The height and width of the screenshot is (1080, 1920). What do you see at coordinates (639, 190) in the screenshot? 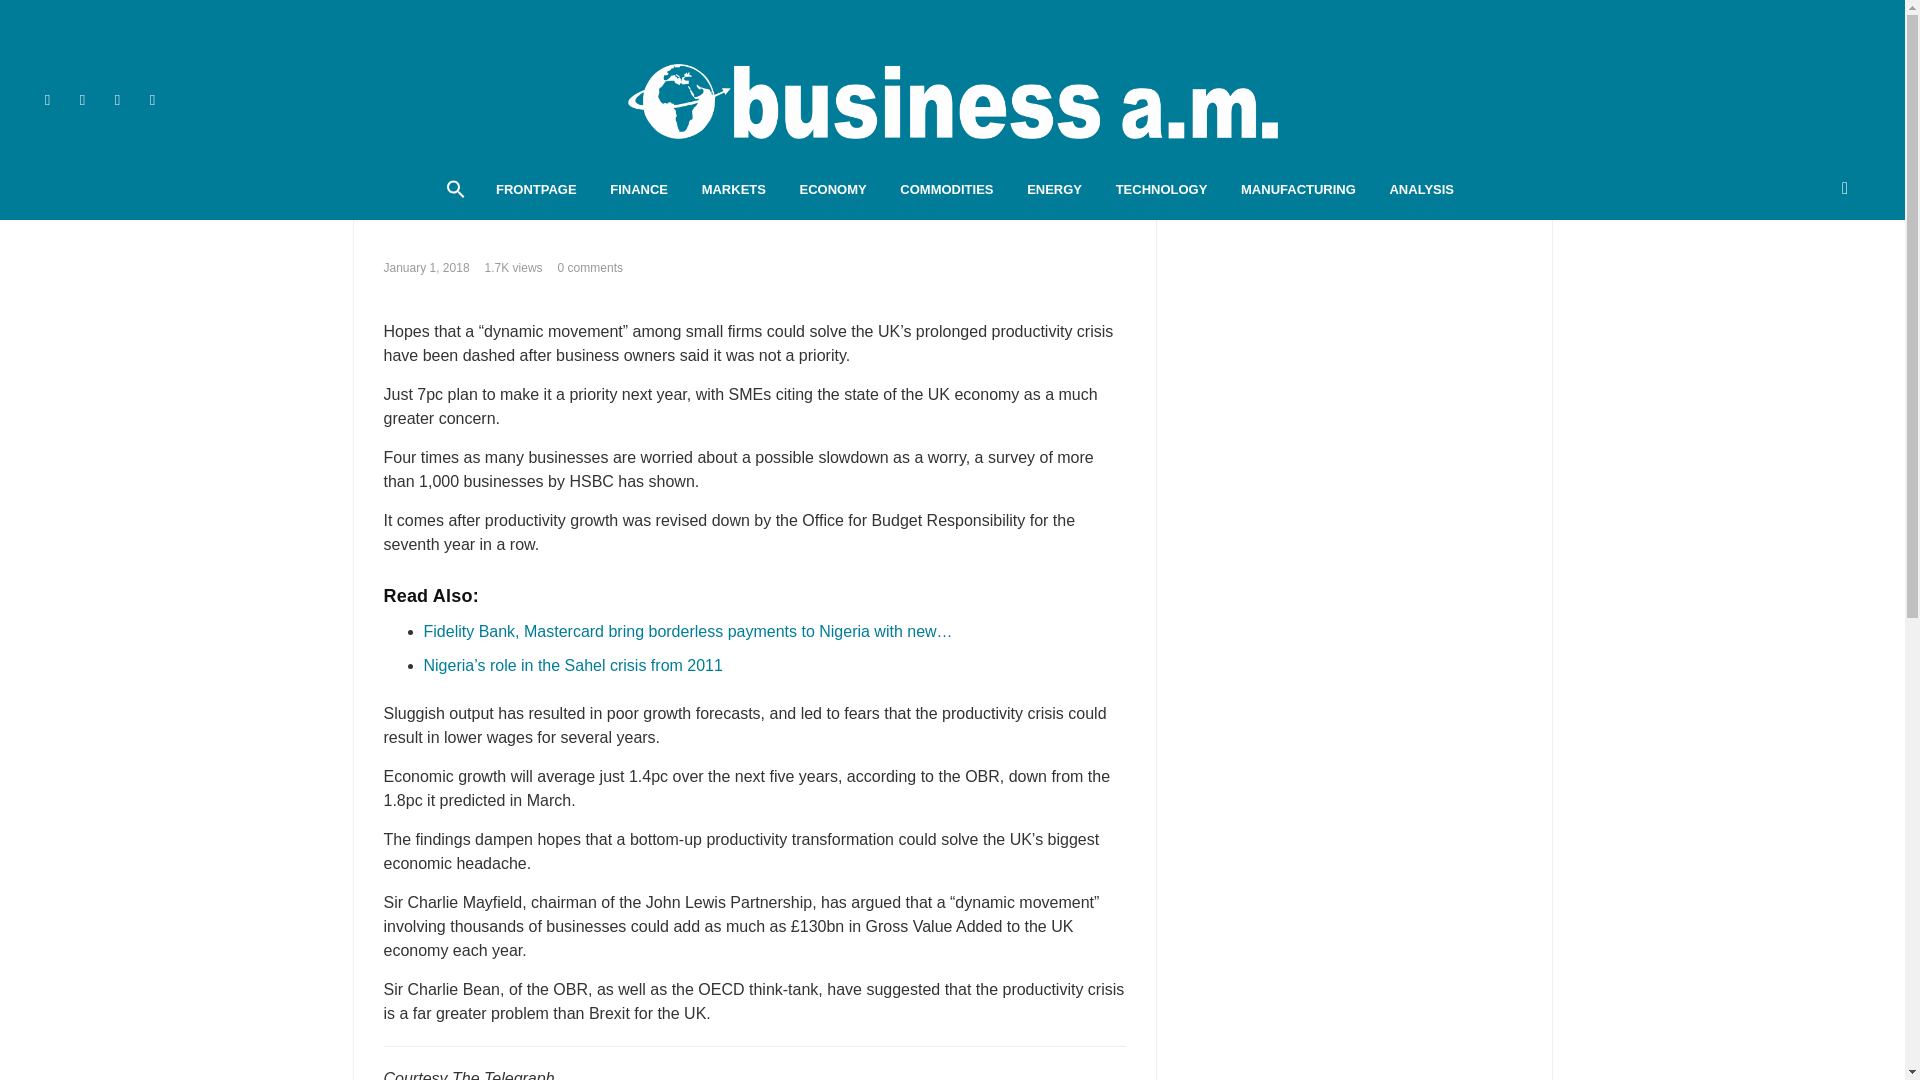
I see `FINANCE` at bounding box center [639, 190].